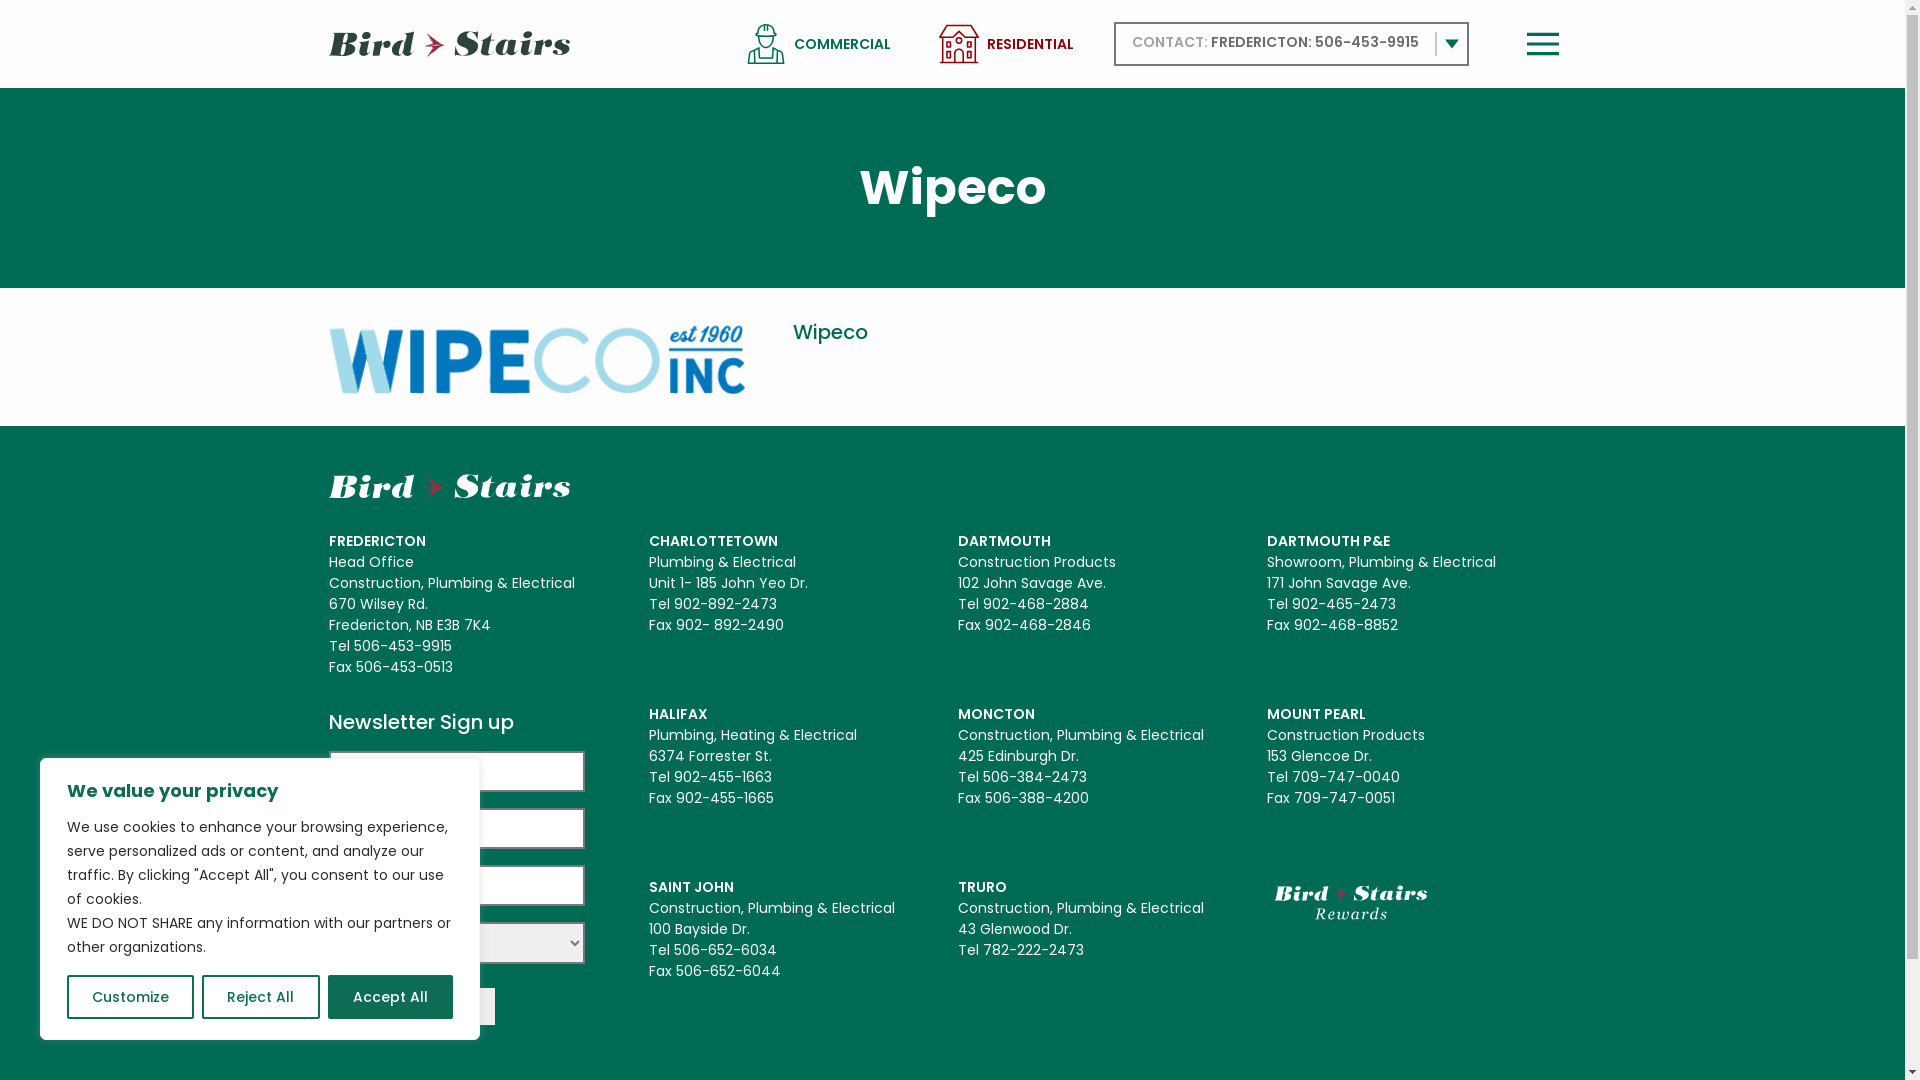 The height and width of the screenshot is (1080, 1920). Describe the element at coordinates (982, 887) in the screenshot. I see `TRURO` at that location.